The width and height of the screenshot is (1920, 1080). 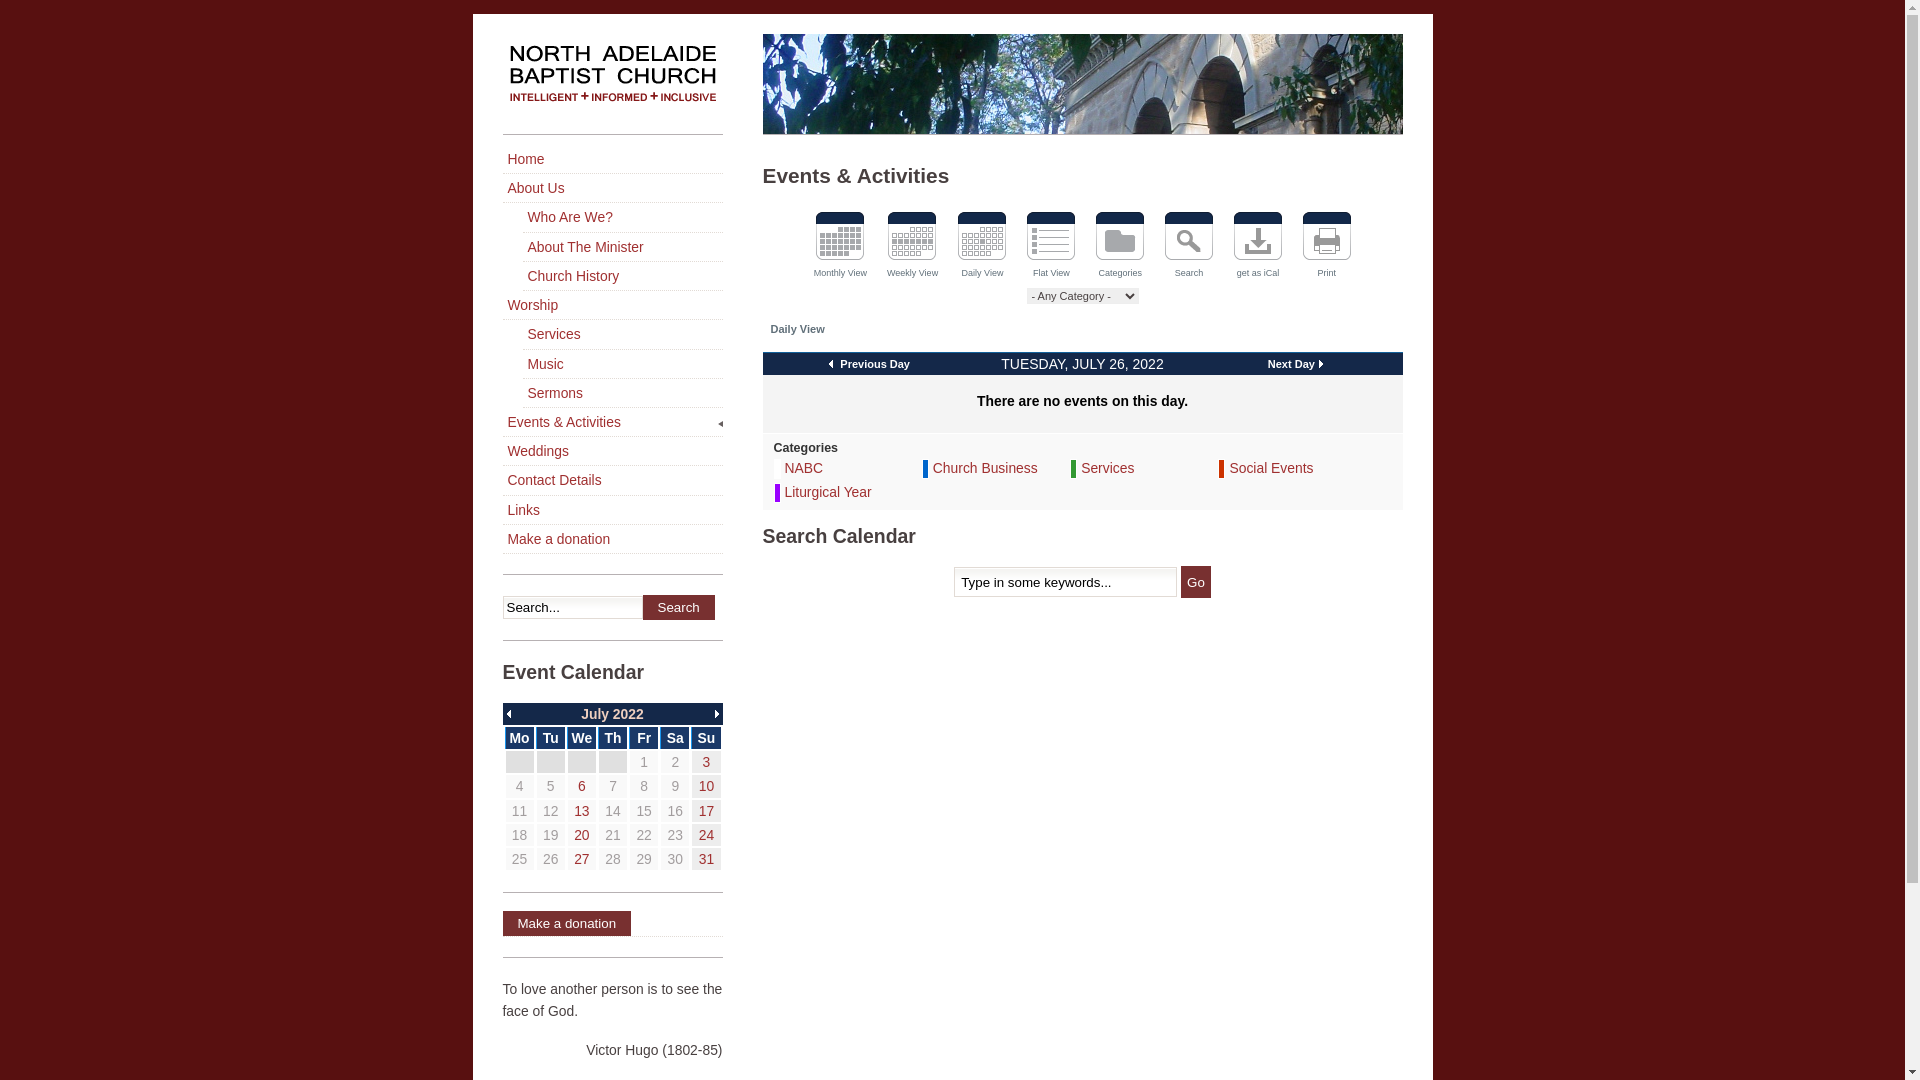 I want to click on Weekly View, so click(x=912, y=248).